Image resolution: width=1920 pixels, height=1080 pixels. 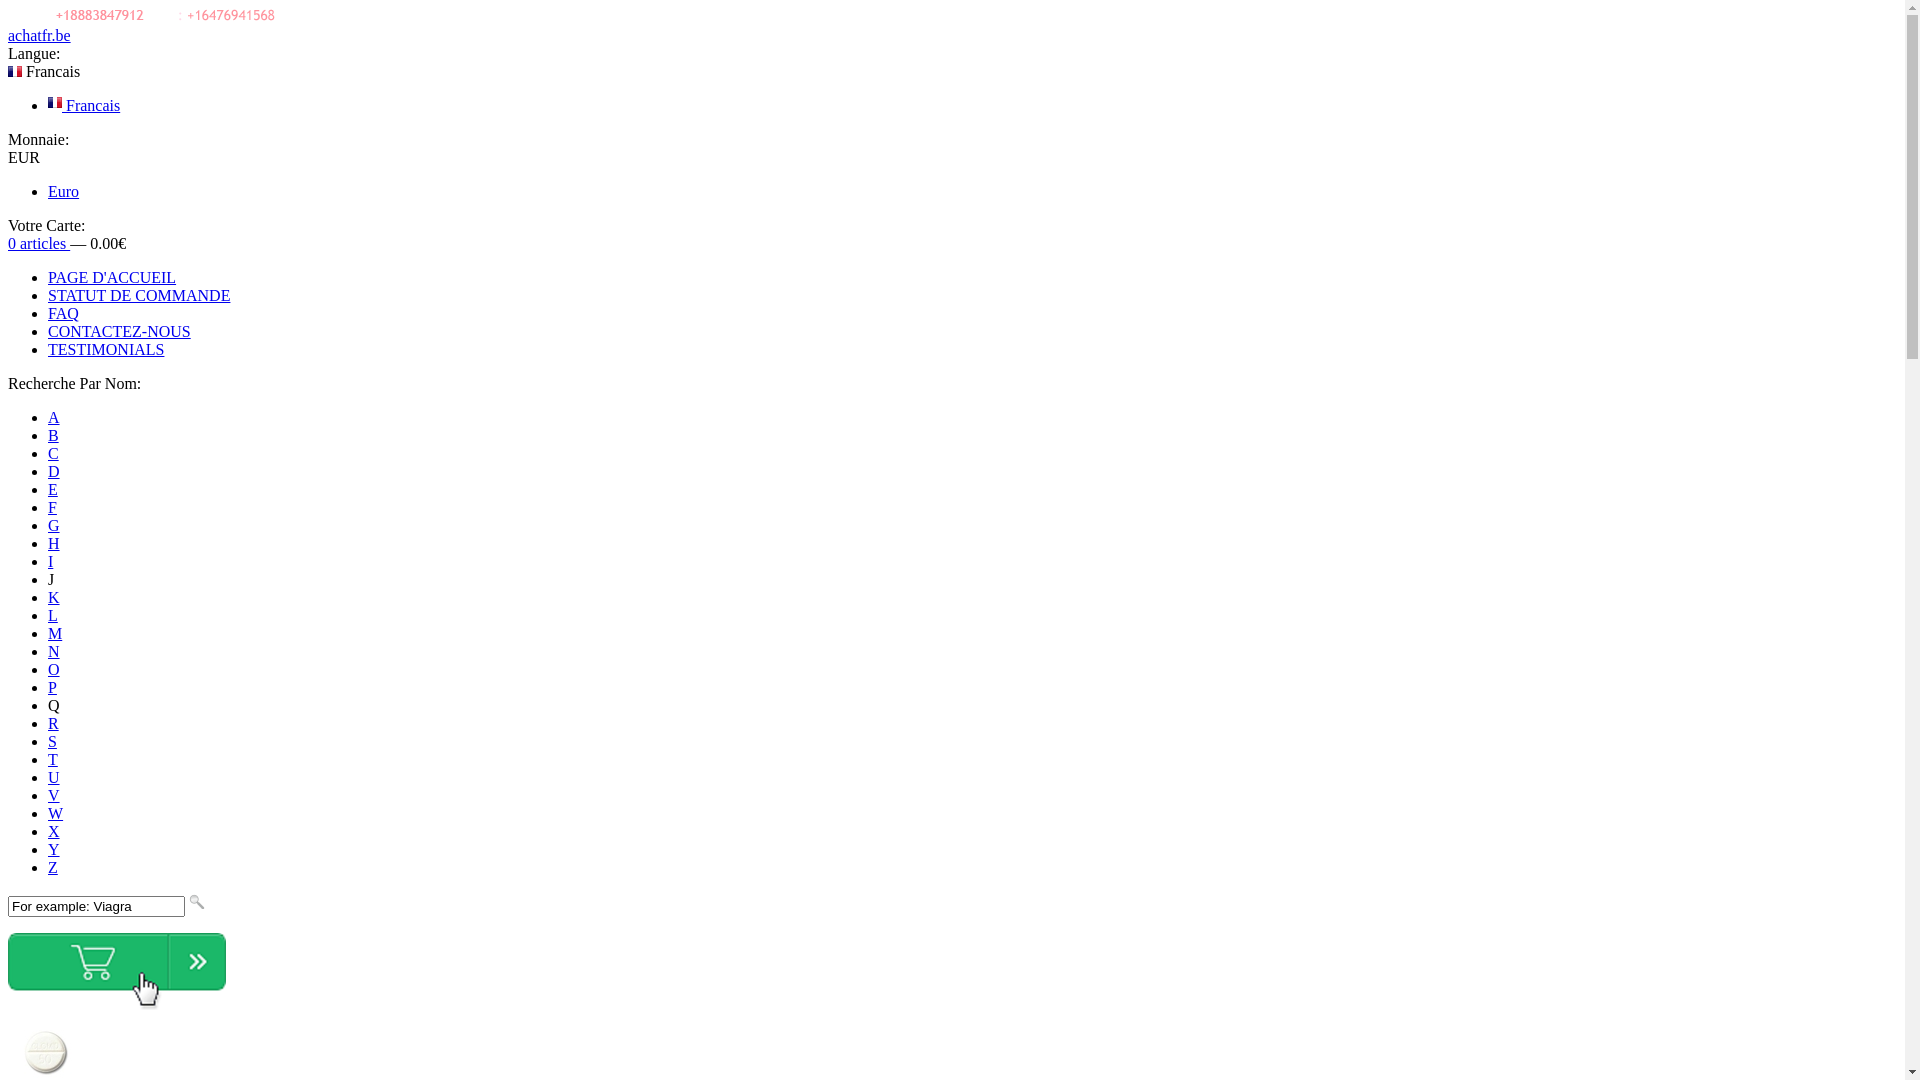 What do you see at coordinates (54, 850) in the screenshot?
I see `Y` at bounding box center [54, 850].